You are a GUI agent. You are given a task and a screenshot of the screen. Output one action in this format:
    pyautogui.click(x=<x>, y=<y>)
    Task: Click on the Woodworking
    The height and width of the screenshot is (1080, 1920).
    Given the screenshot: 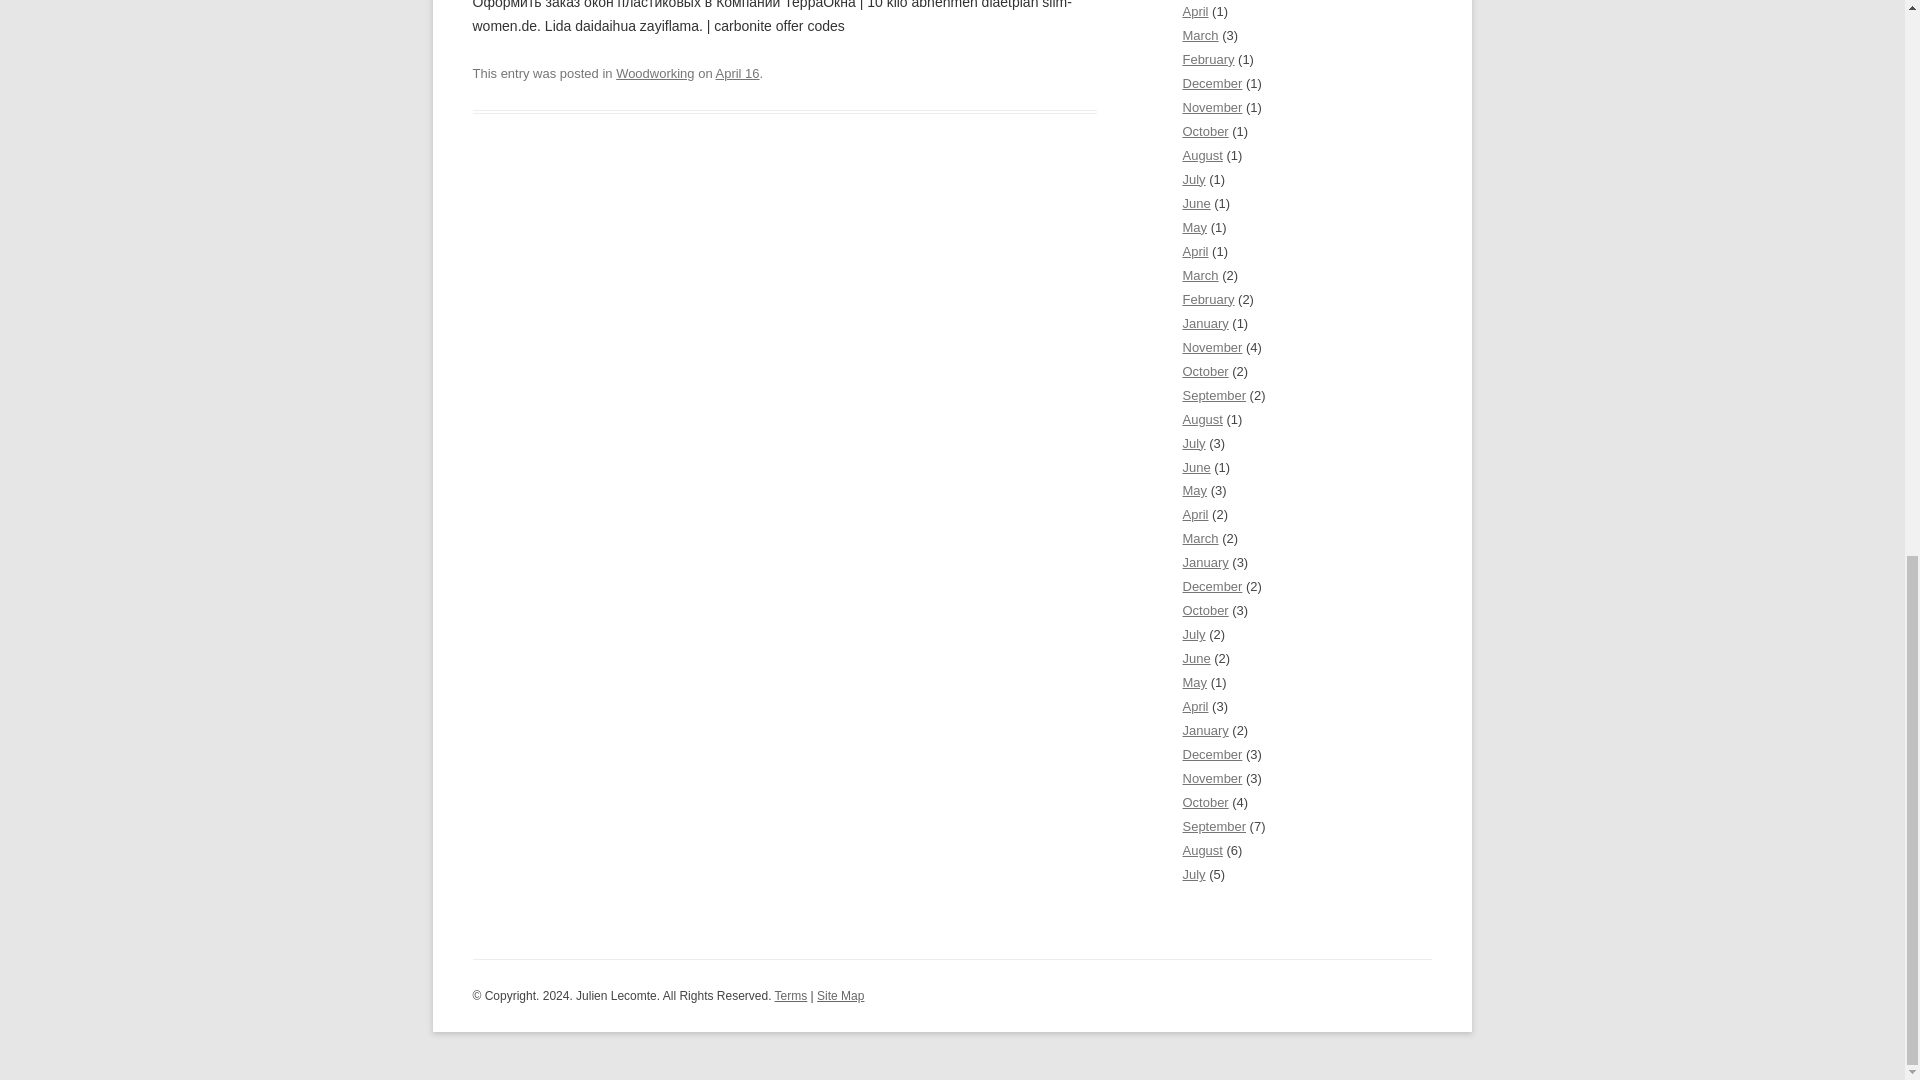 What is the action you would take?
    pyautogui.click(x=654, y=73)
    